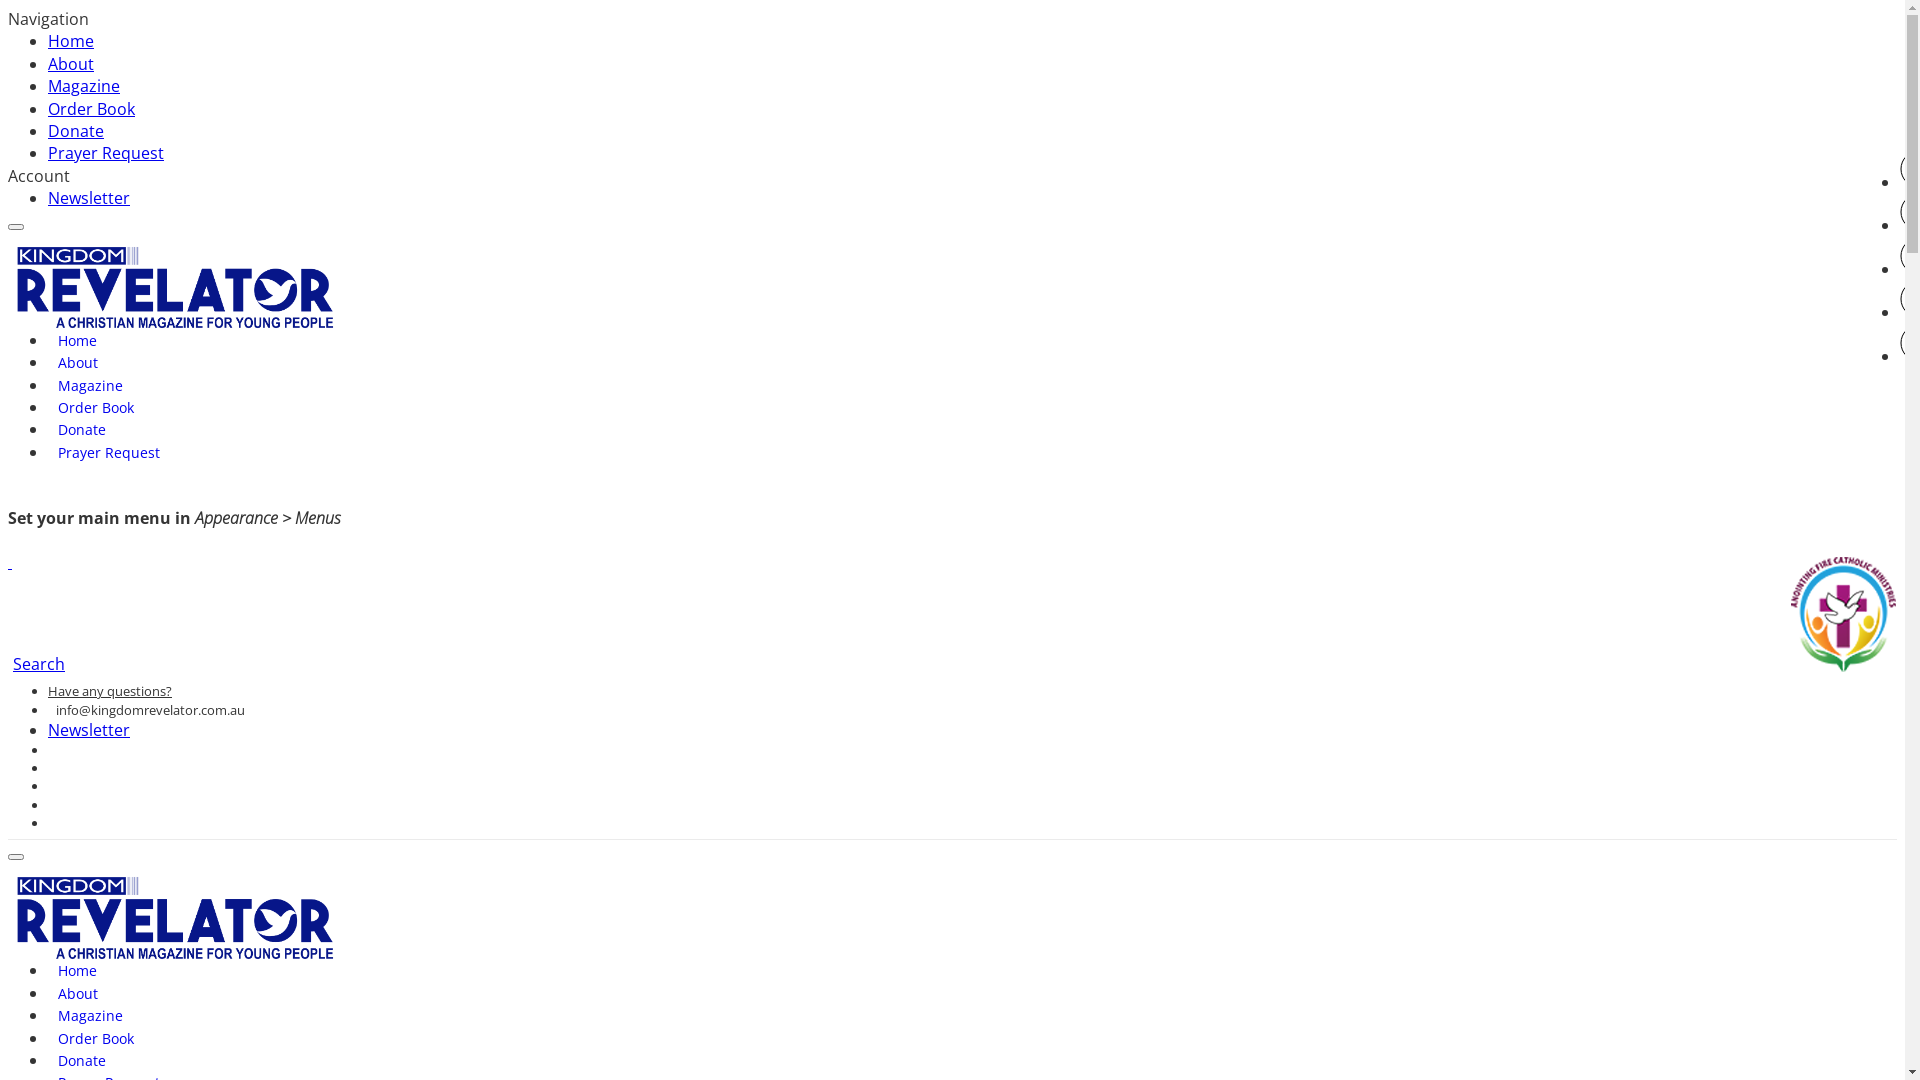 This screenshot has height=1080, width=1920. What do you see at coordinates (110, 691) in the screenshot?
I see `Have any questions?` at bounding box center [110, 691].